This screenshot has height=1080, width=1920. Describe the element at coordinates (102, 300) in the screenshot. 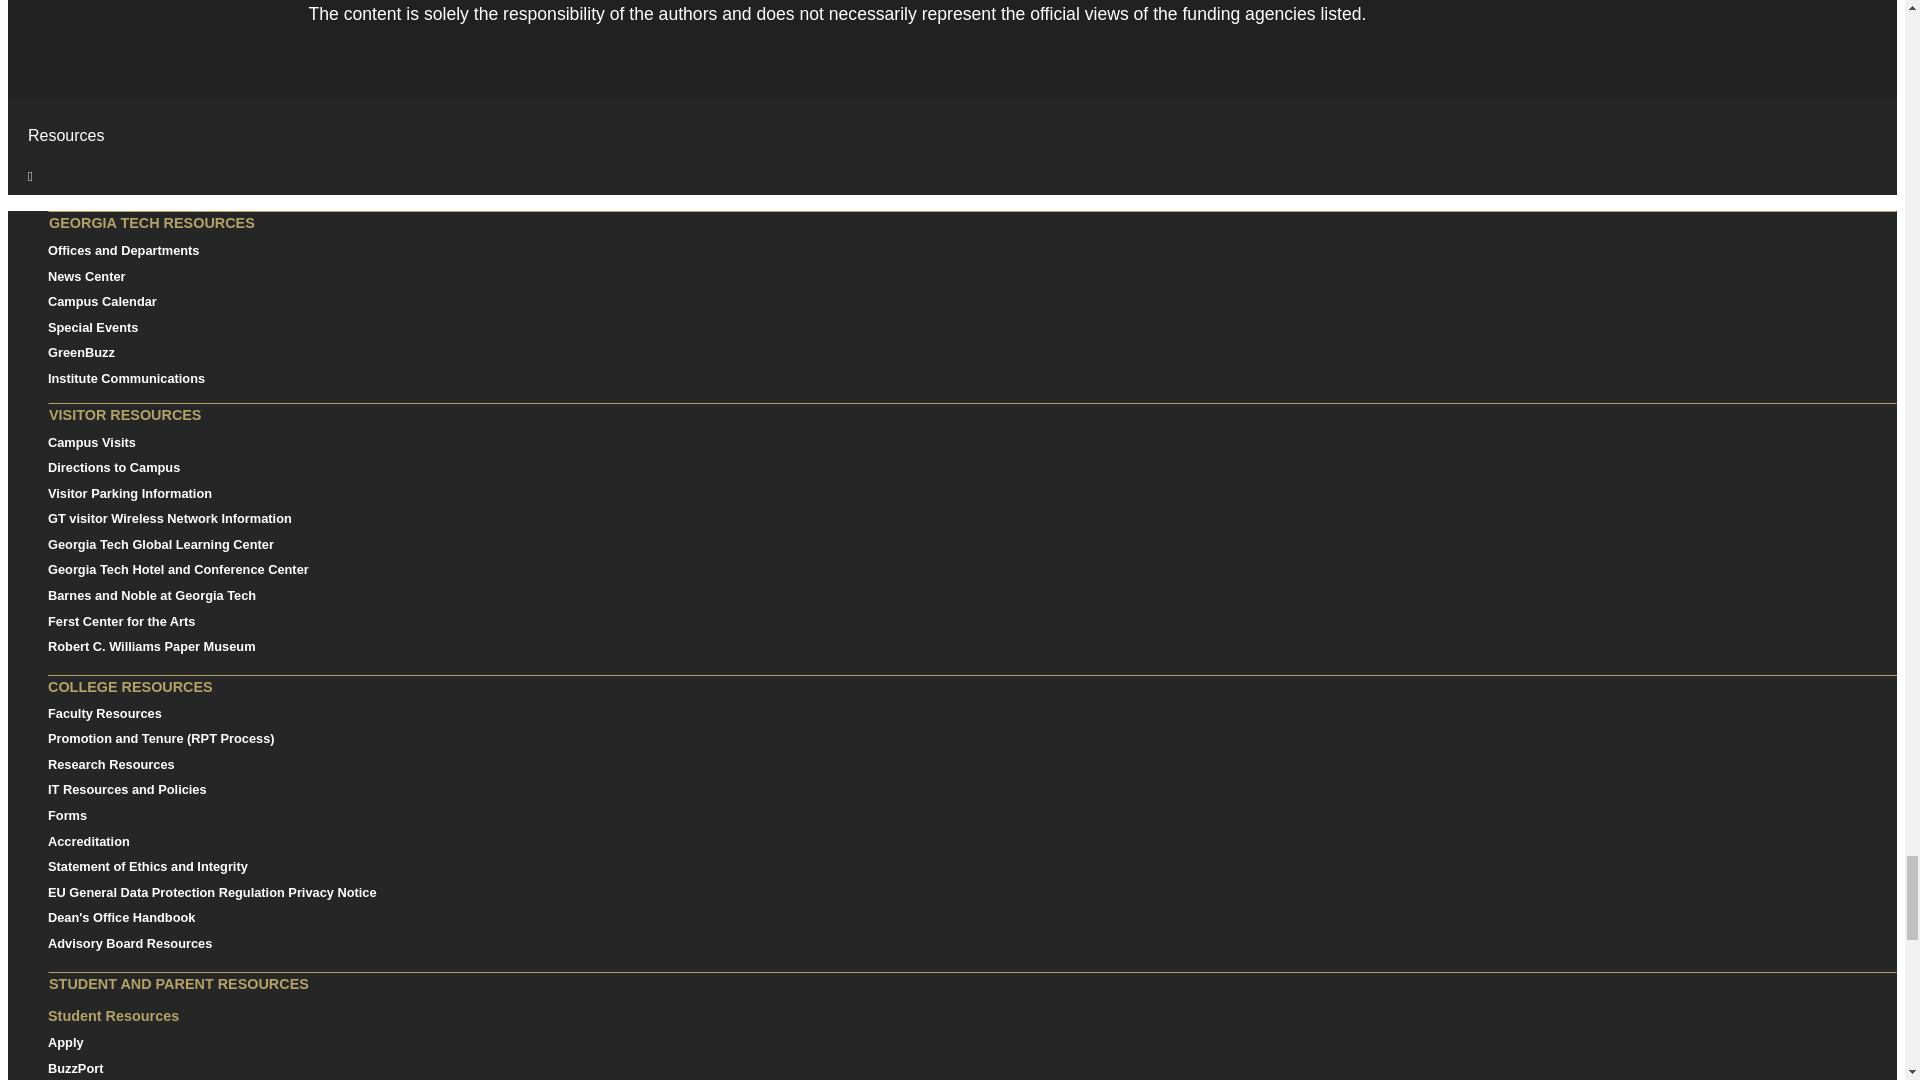

I see `Georgia Tech Campus Calendar` at that location.